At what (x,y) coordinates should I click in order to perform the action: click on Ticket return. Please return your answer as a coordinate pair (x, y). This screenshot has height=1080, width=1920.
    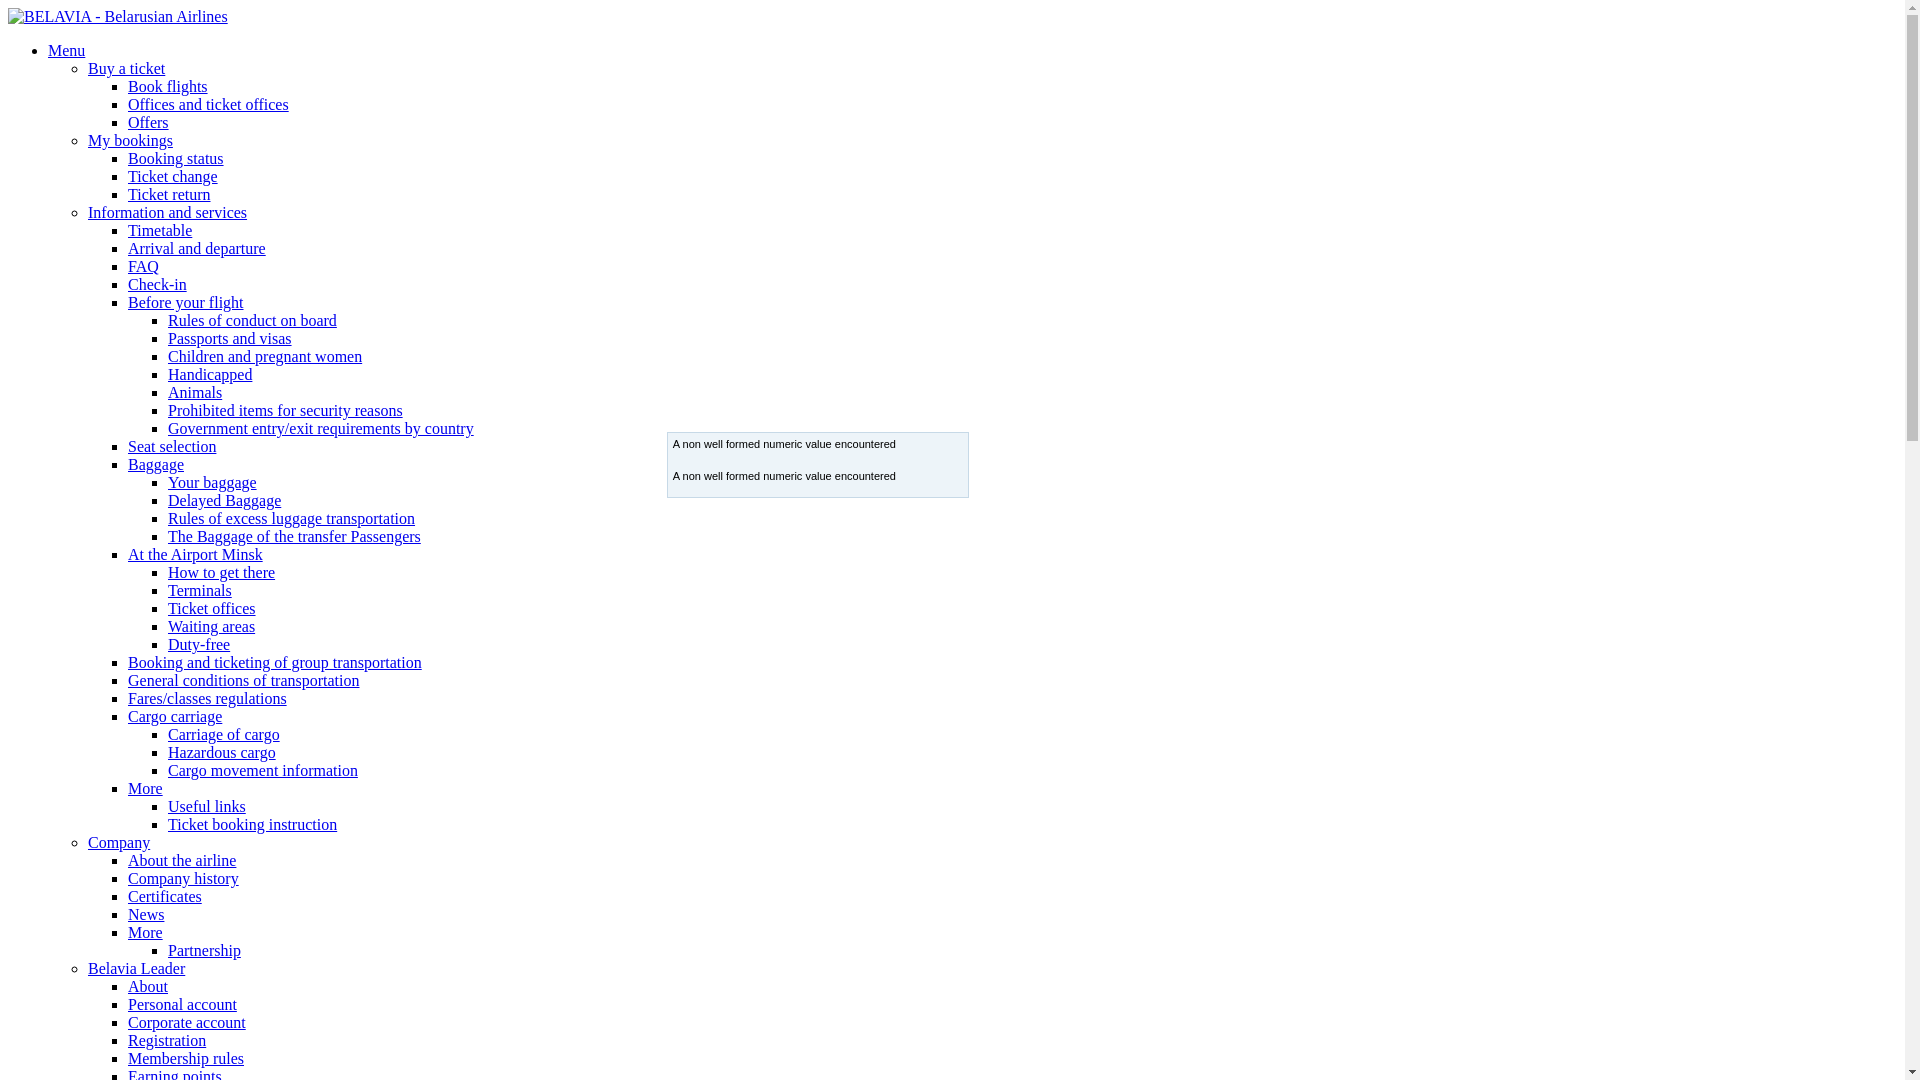
    Looking at the image, I should click on (170, 194).